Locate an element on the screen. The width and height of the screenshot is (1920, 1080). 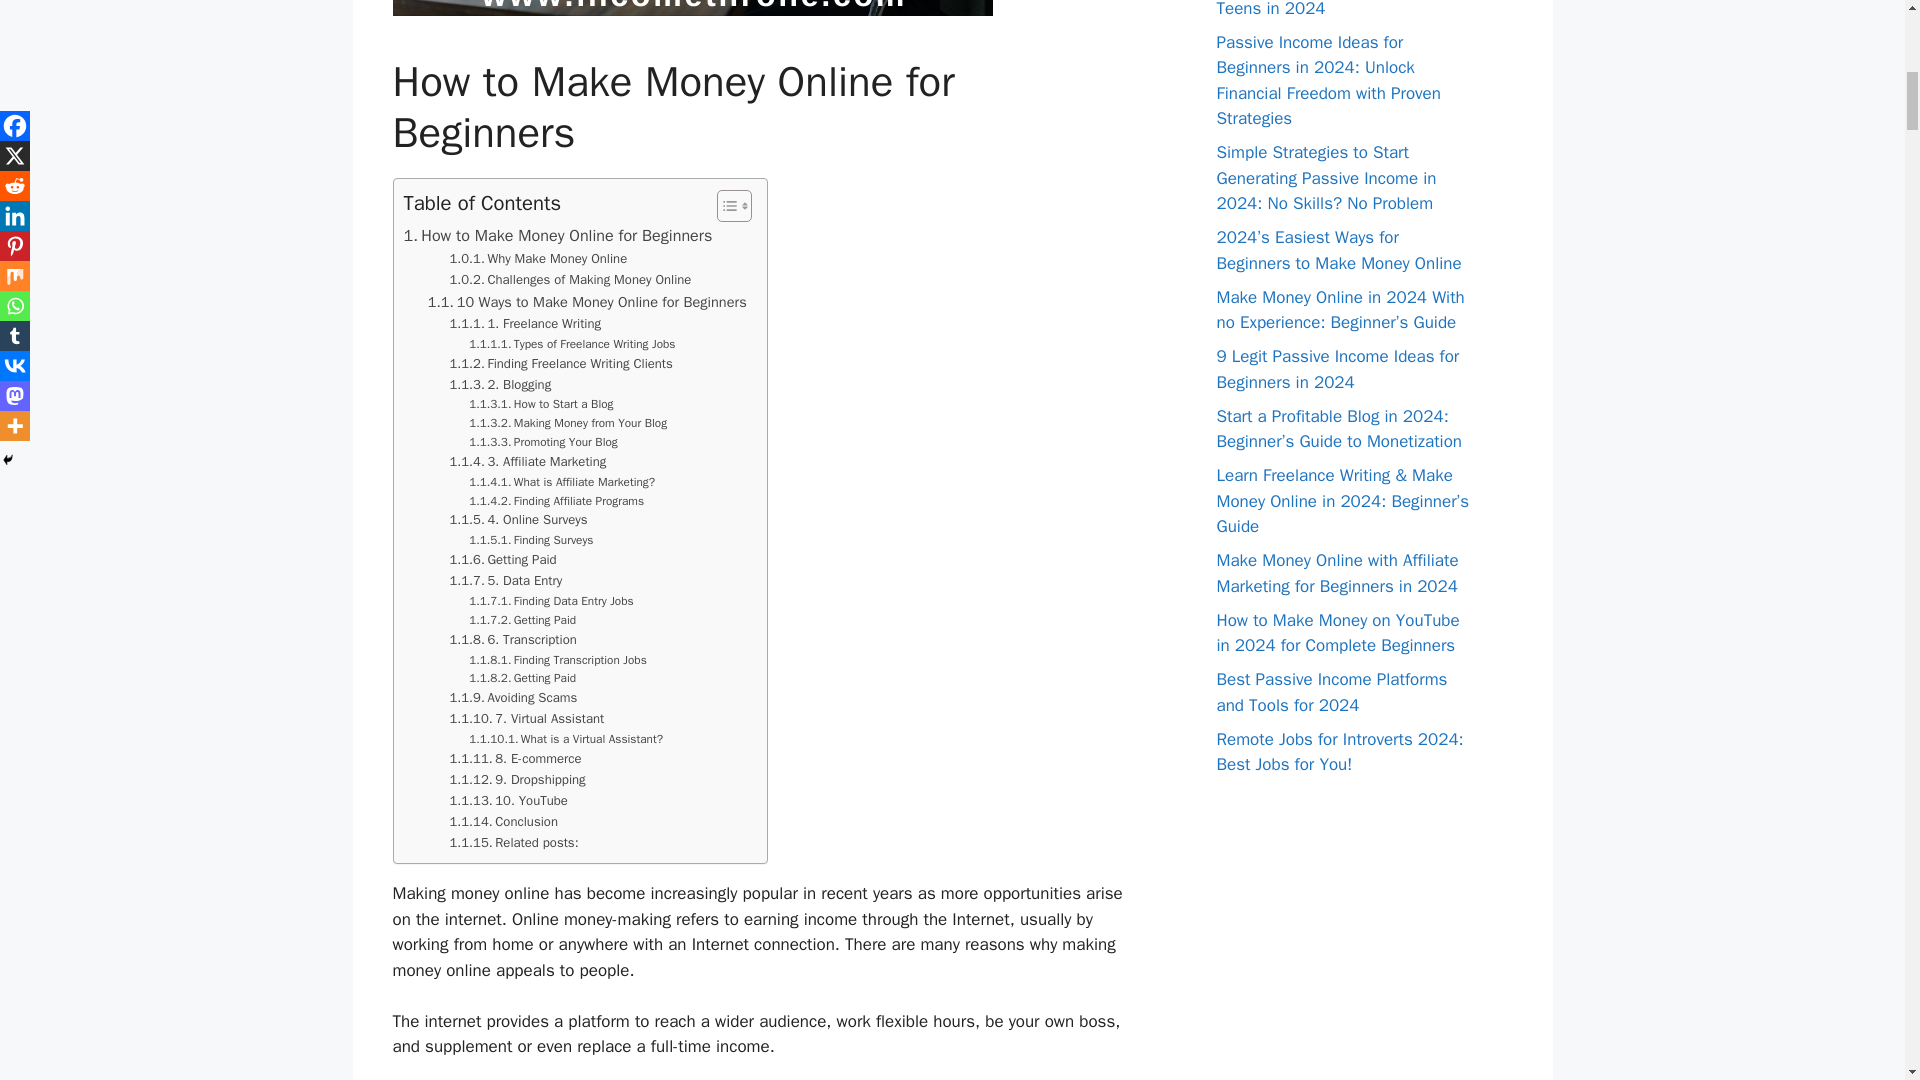
Making Money from Your Blog is located at coordinates (567, 423).